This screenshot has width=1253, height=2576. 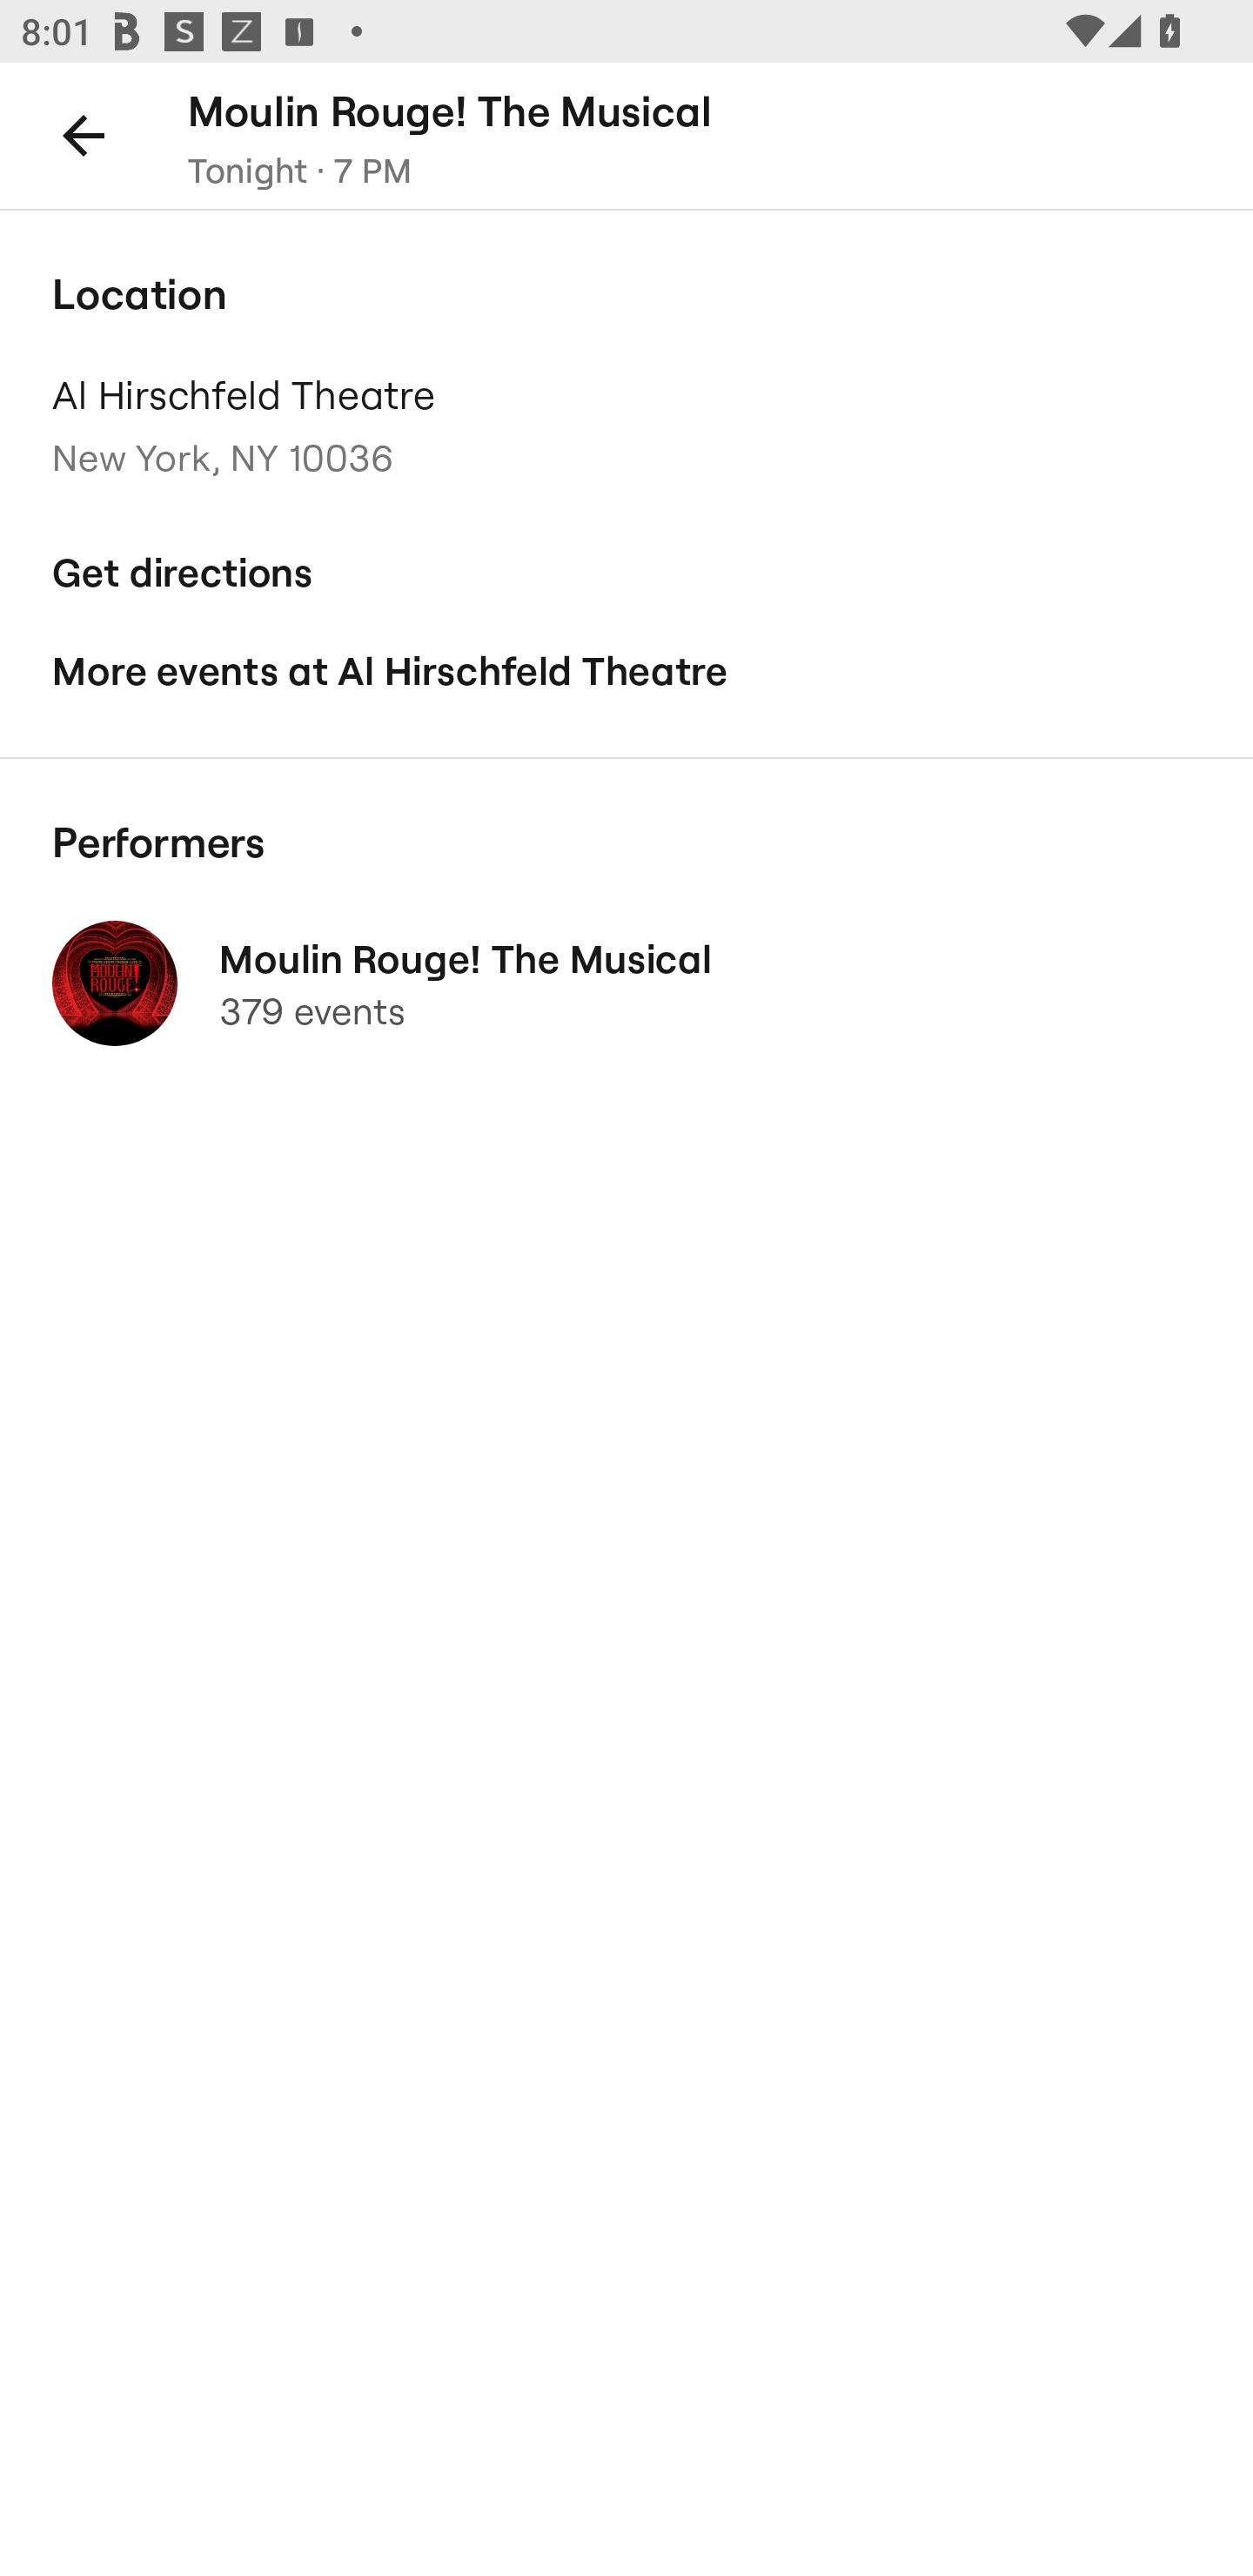 What do you see at coordinates (626, 672) in the screenshot?
I see `More events at Al Hirschfeld Theatre` at bounding box center [626, 672].